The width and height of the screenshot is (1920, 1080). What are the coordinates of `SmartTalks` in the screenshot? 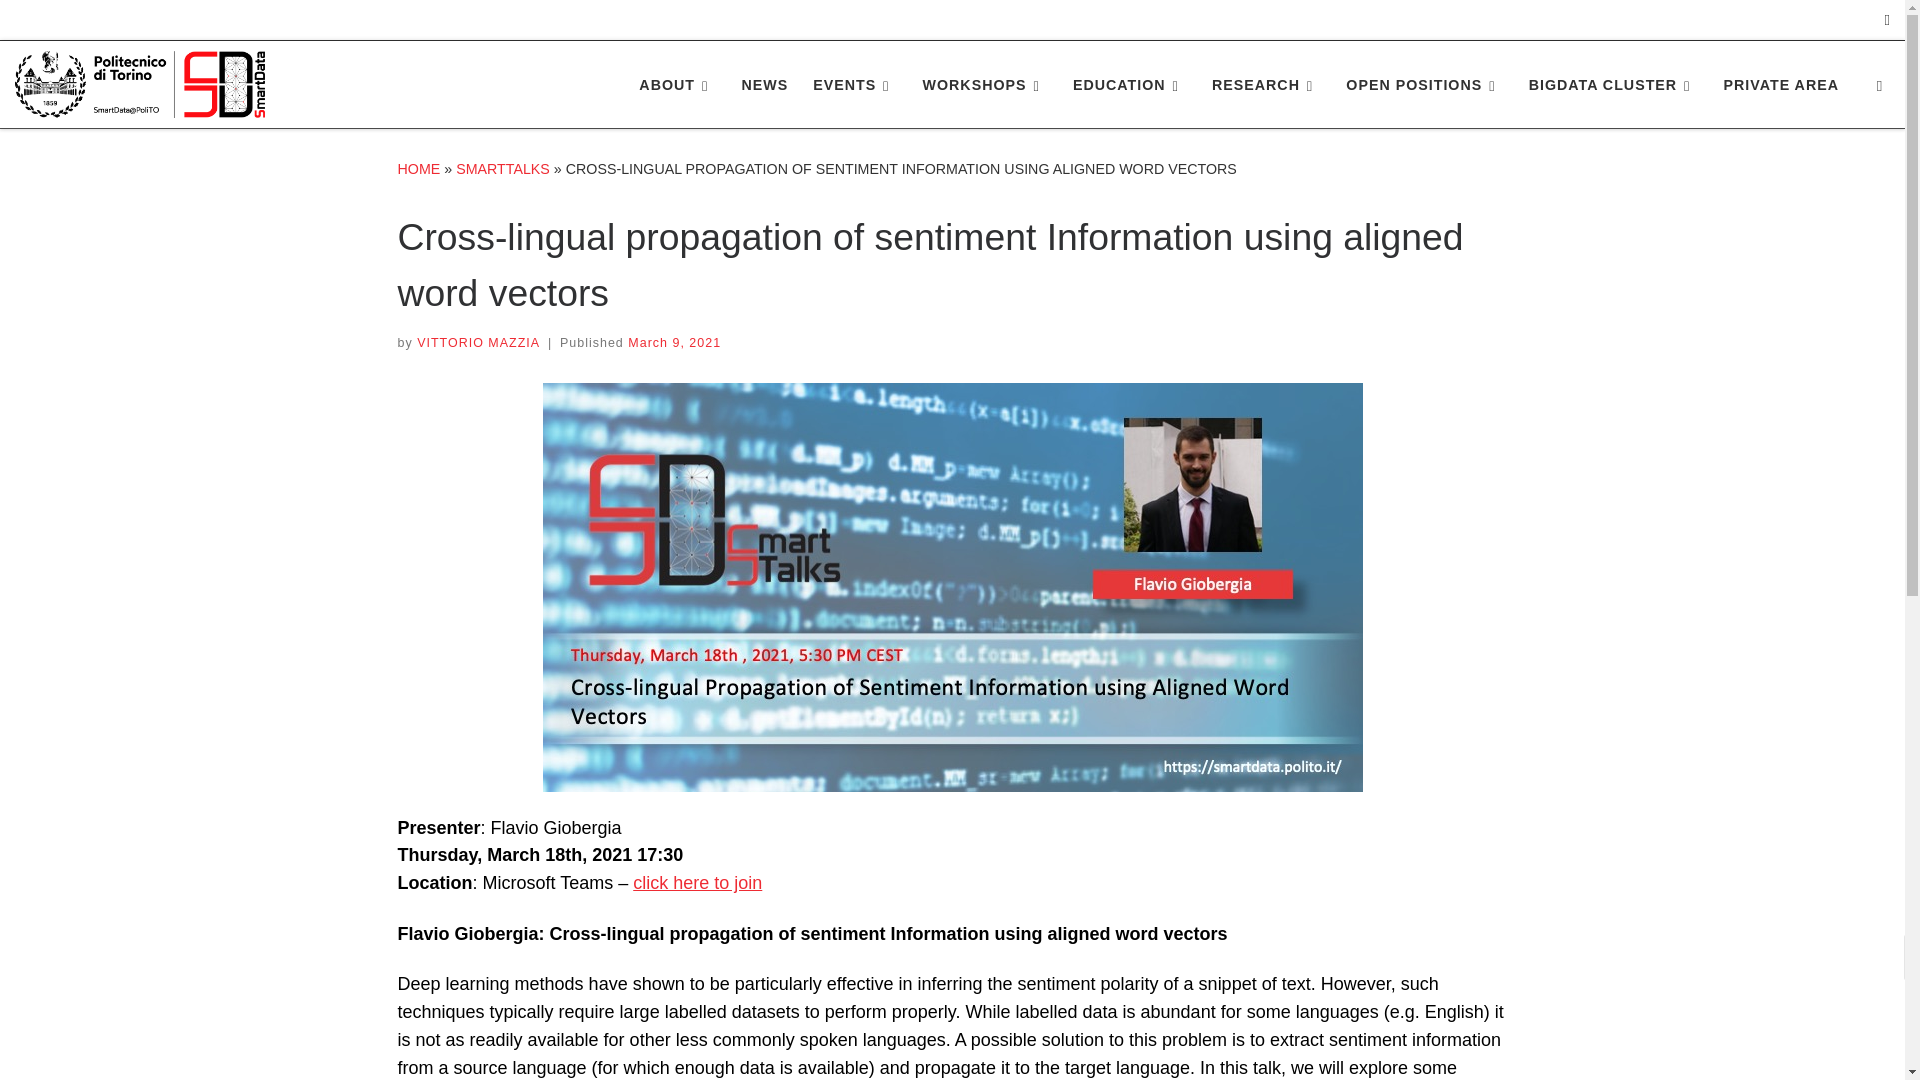 It's located at (502, 168).